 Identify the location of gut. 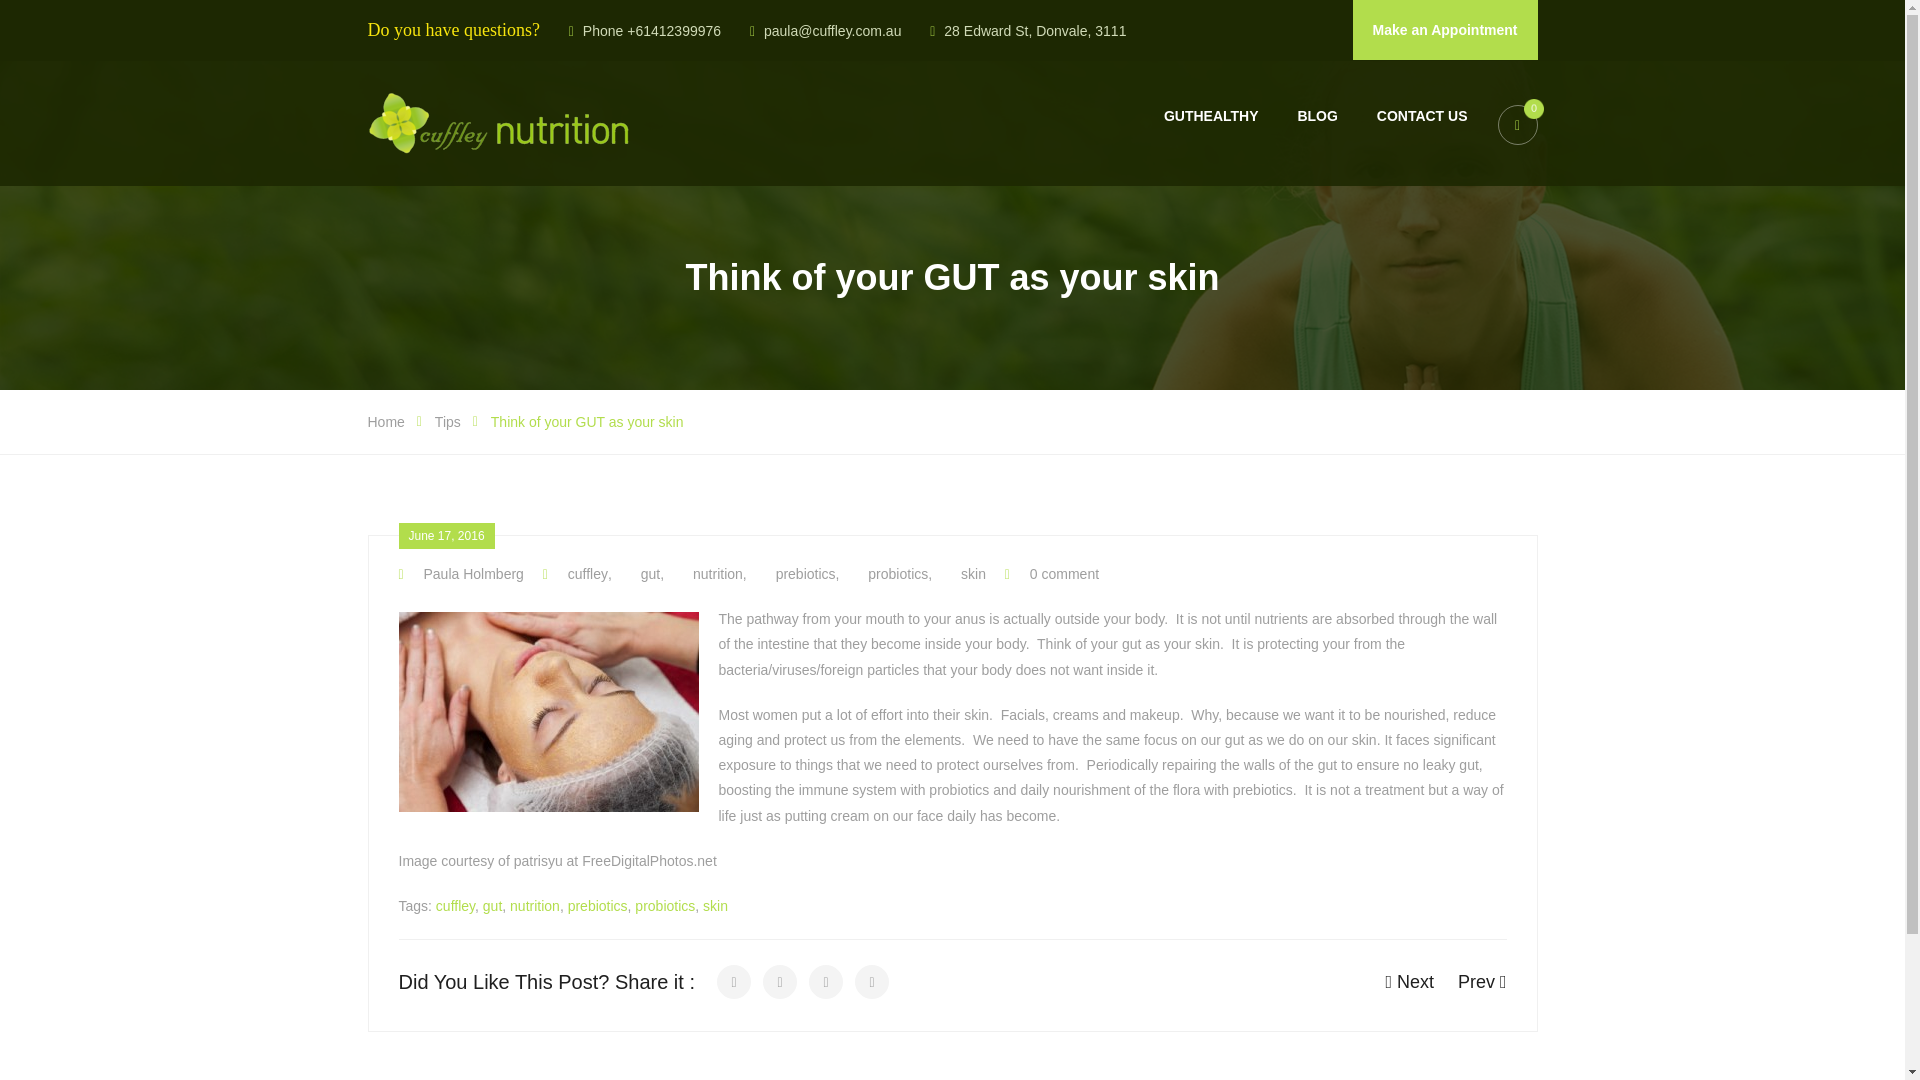
(492, 905).